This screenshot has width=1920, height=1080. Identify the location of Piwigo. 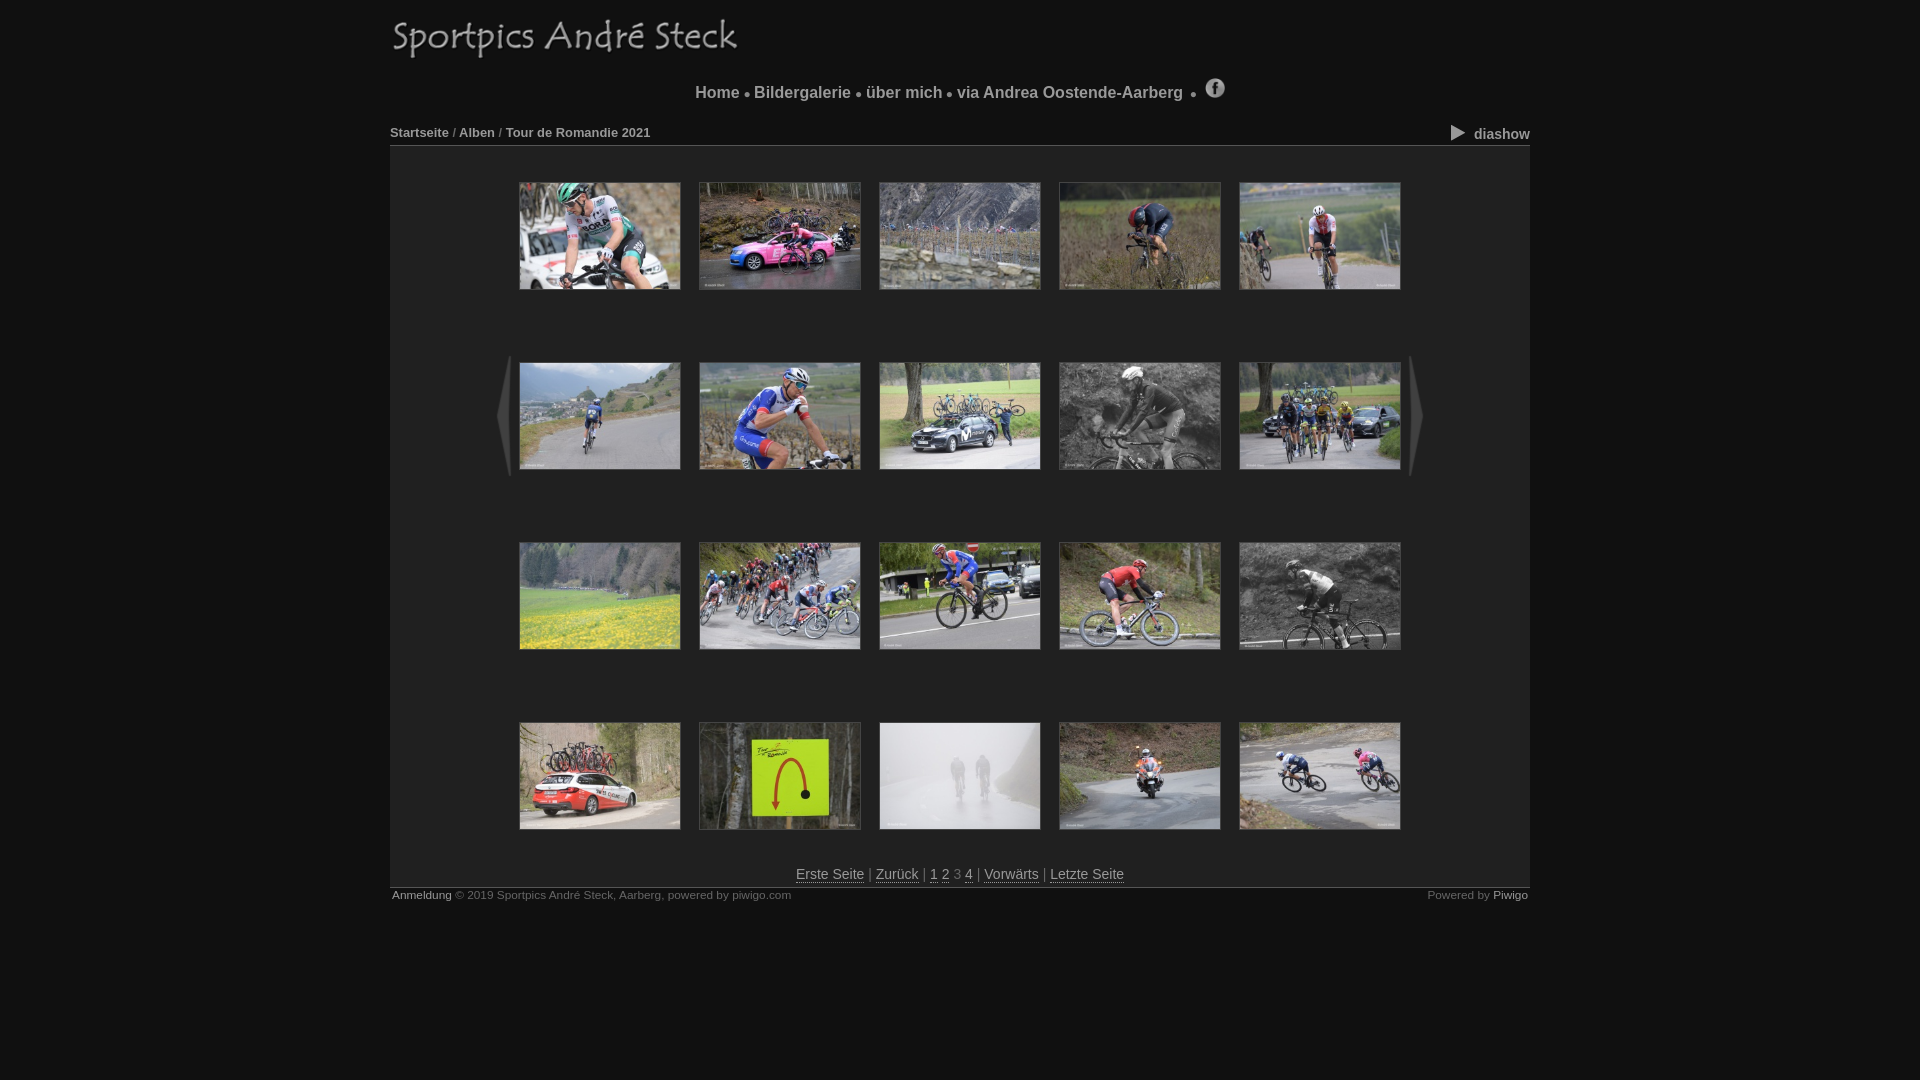
(1510, 895).